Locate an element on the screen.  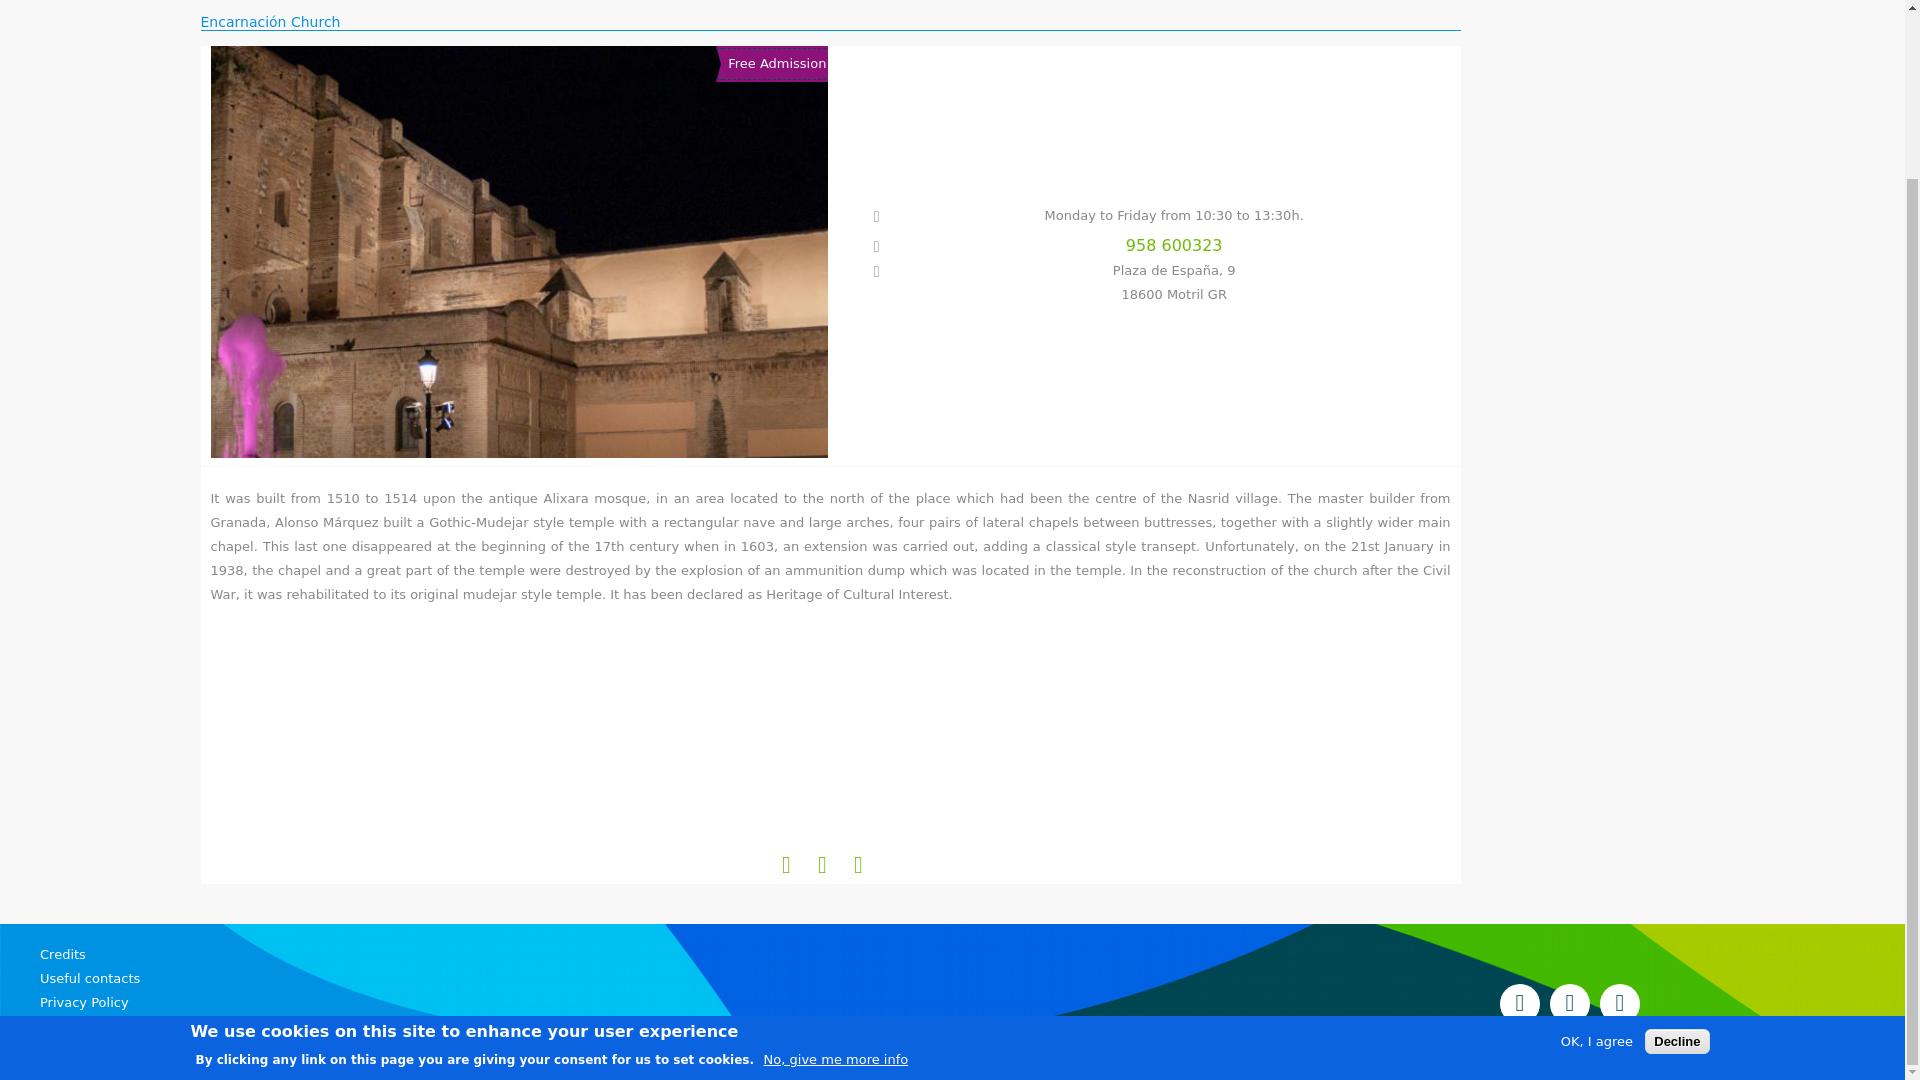
Useful contacts is located at coordinates (968, 978).